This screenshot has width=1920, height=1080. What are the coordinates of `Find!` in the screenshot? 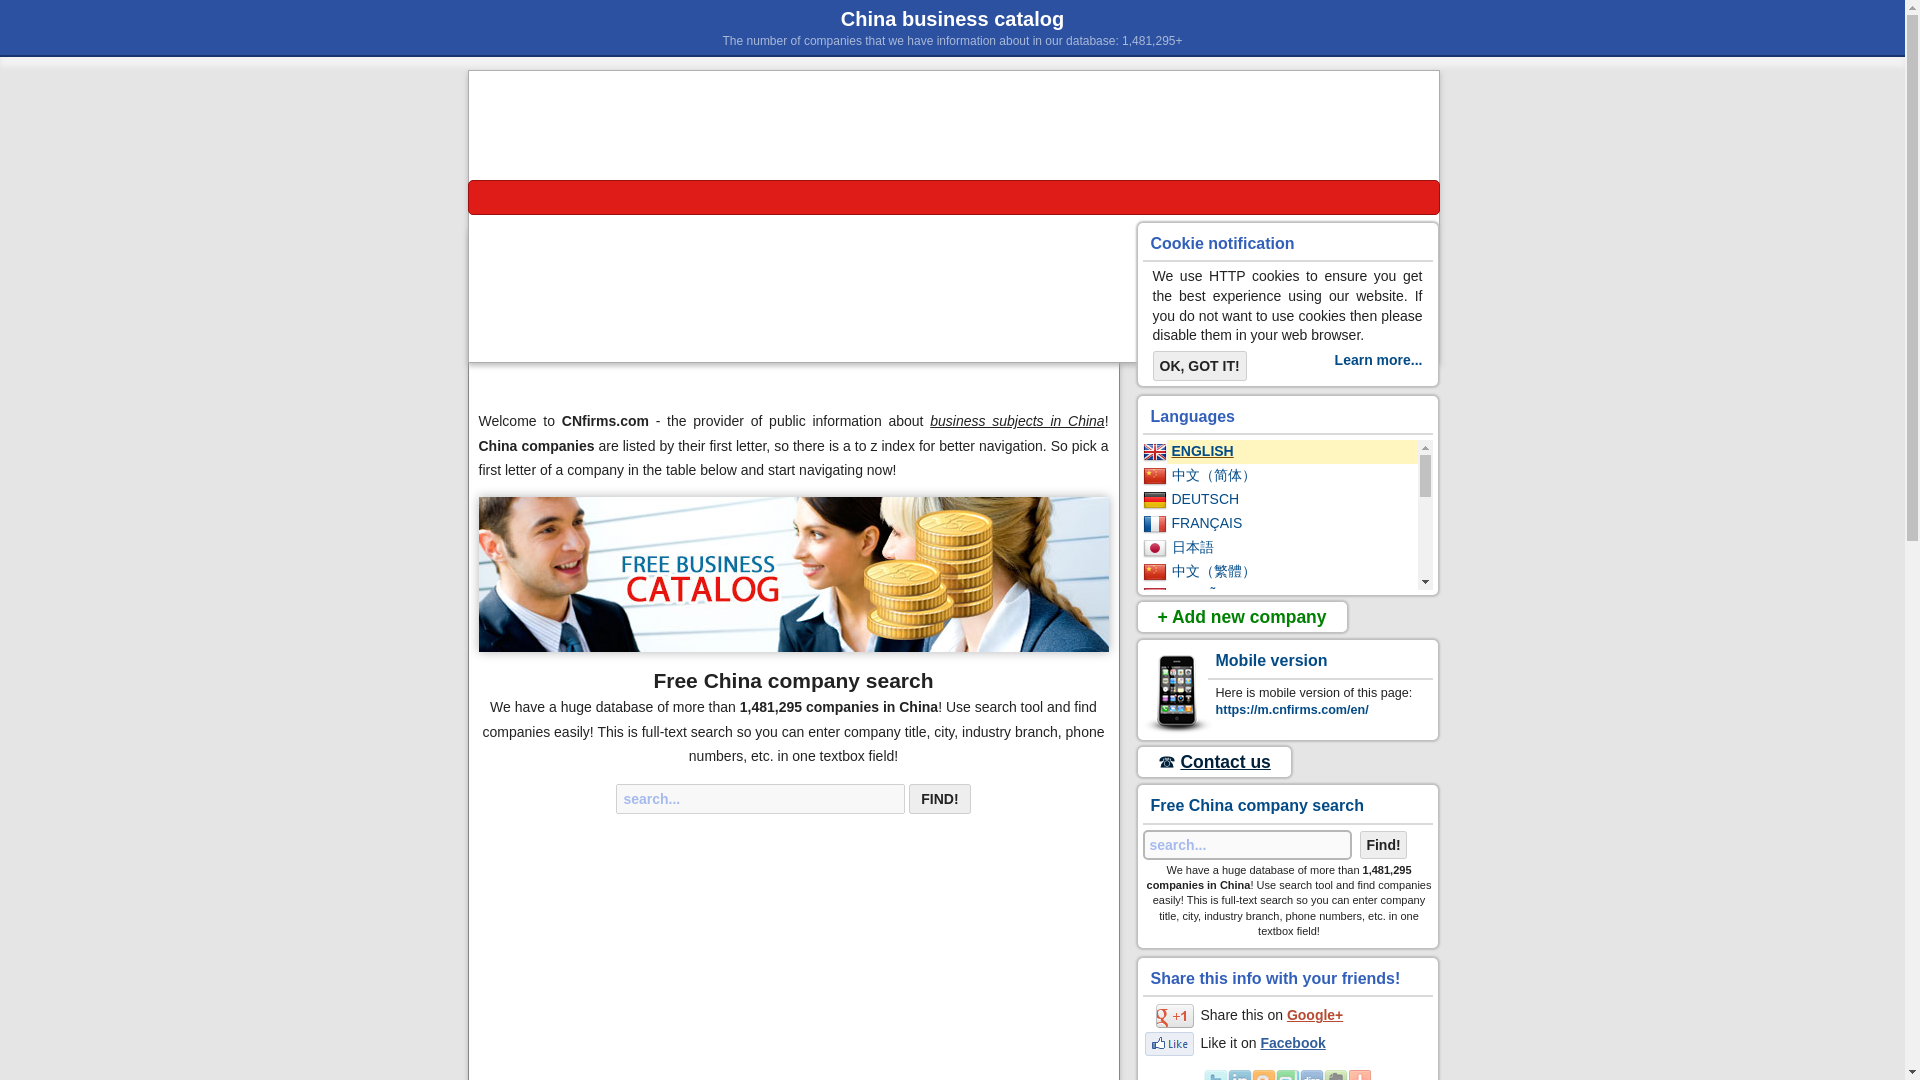 It's located at (938, 799).